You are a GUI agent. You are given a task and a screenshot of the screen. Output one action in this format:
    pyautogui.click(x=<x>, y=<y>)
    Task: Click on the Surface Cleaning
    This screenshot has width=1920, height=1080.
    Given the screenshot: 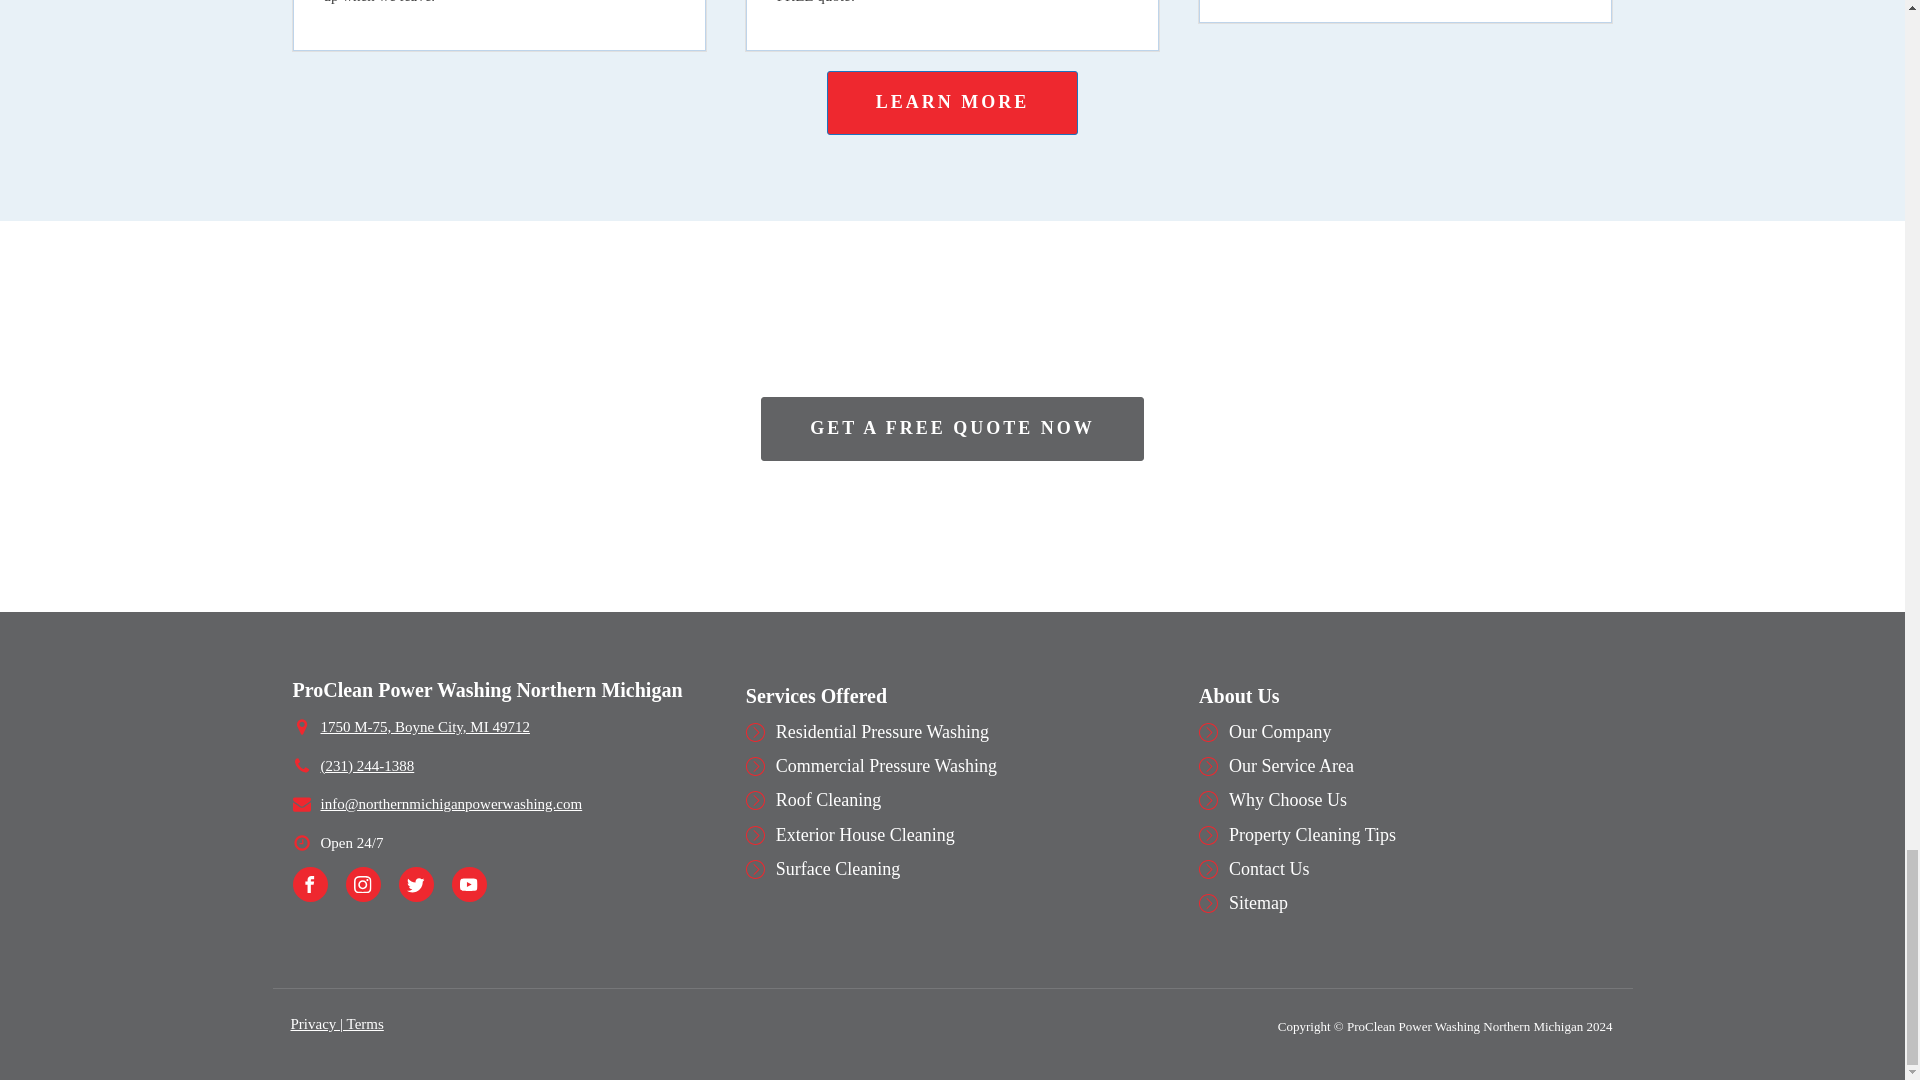 What is the action you would take?
    pyautogui.click(x=838, y=868)
    